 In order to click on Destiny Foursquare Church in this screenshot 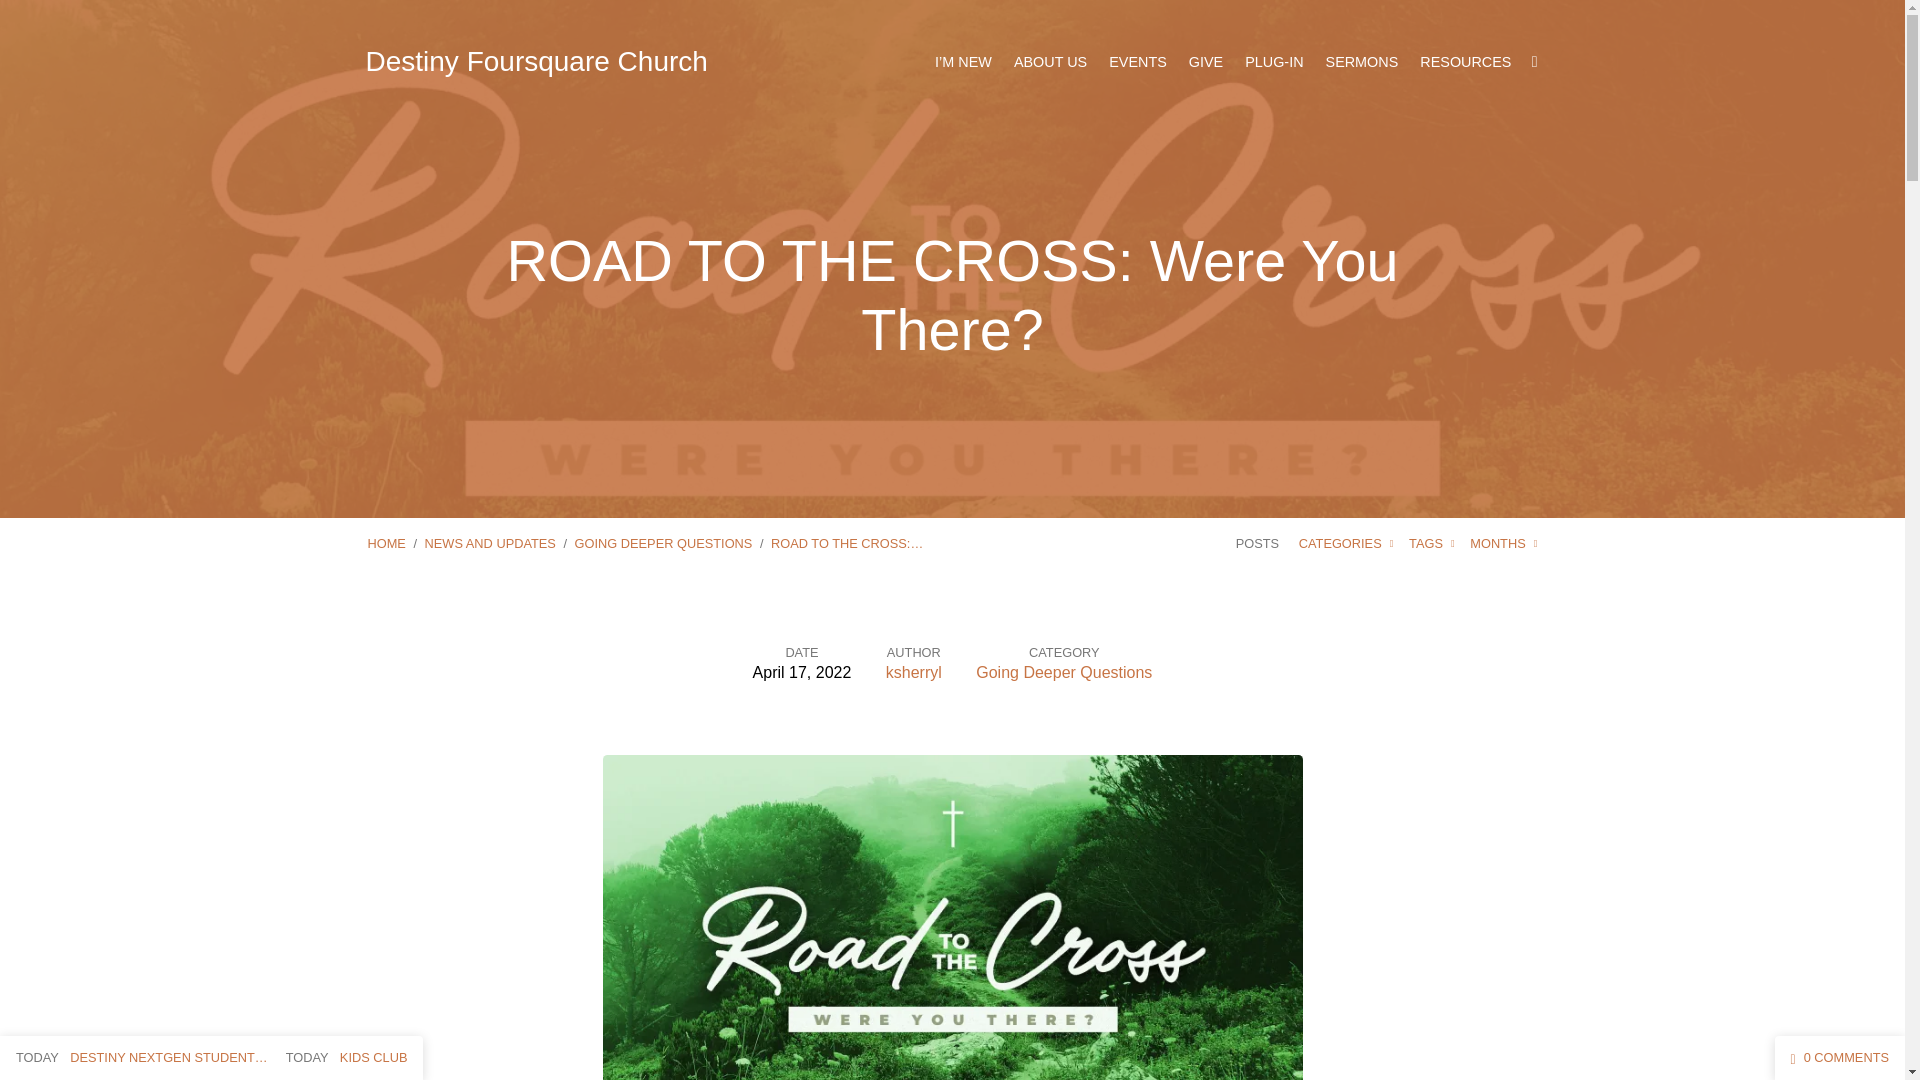, I will do `click(537, 61)`.